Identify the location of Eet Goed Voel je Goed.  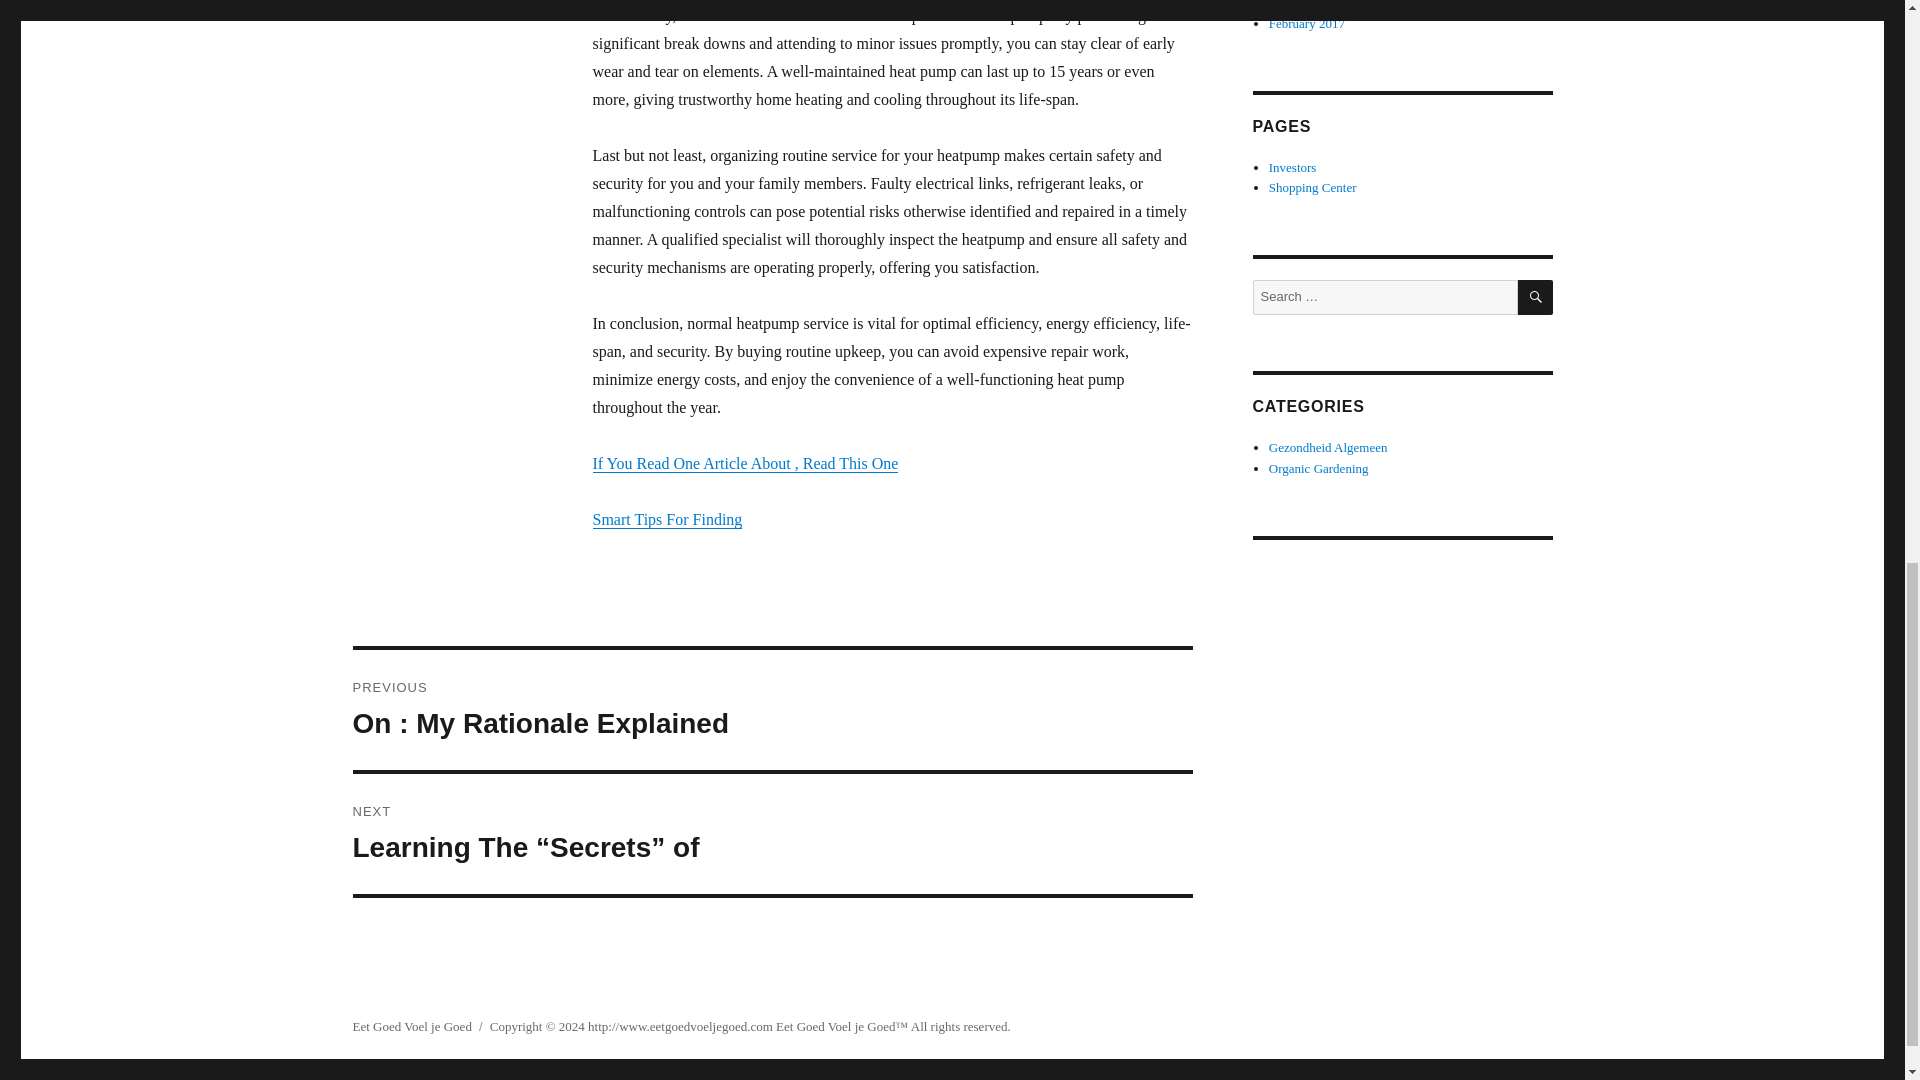
(834, 1026).